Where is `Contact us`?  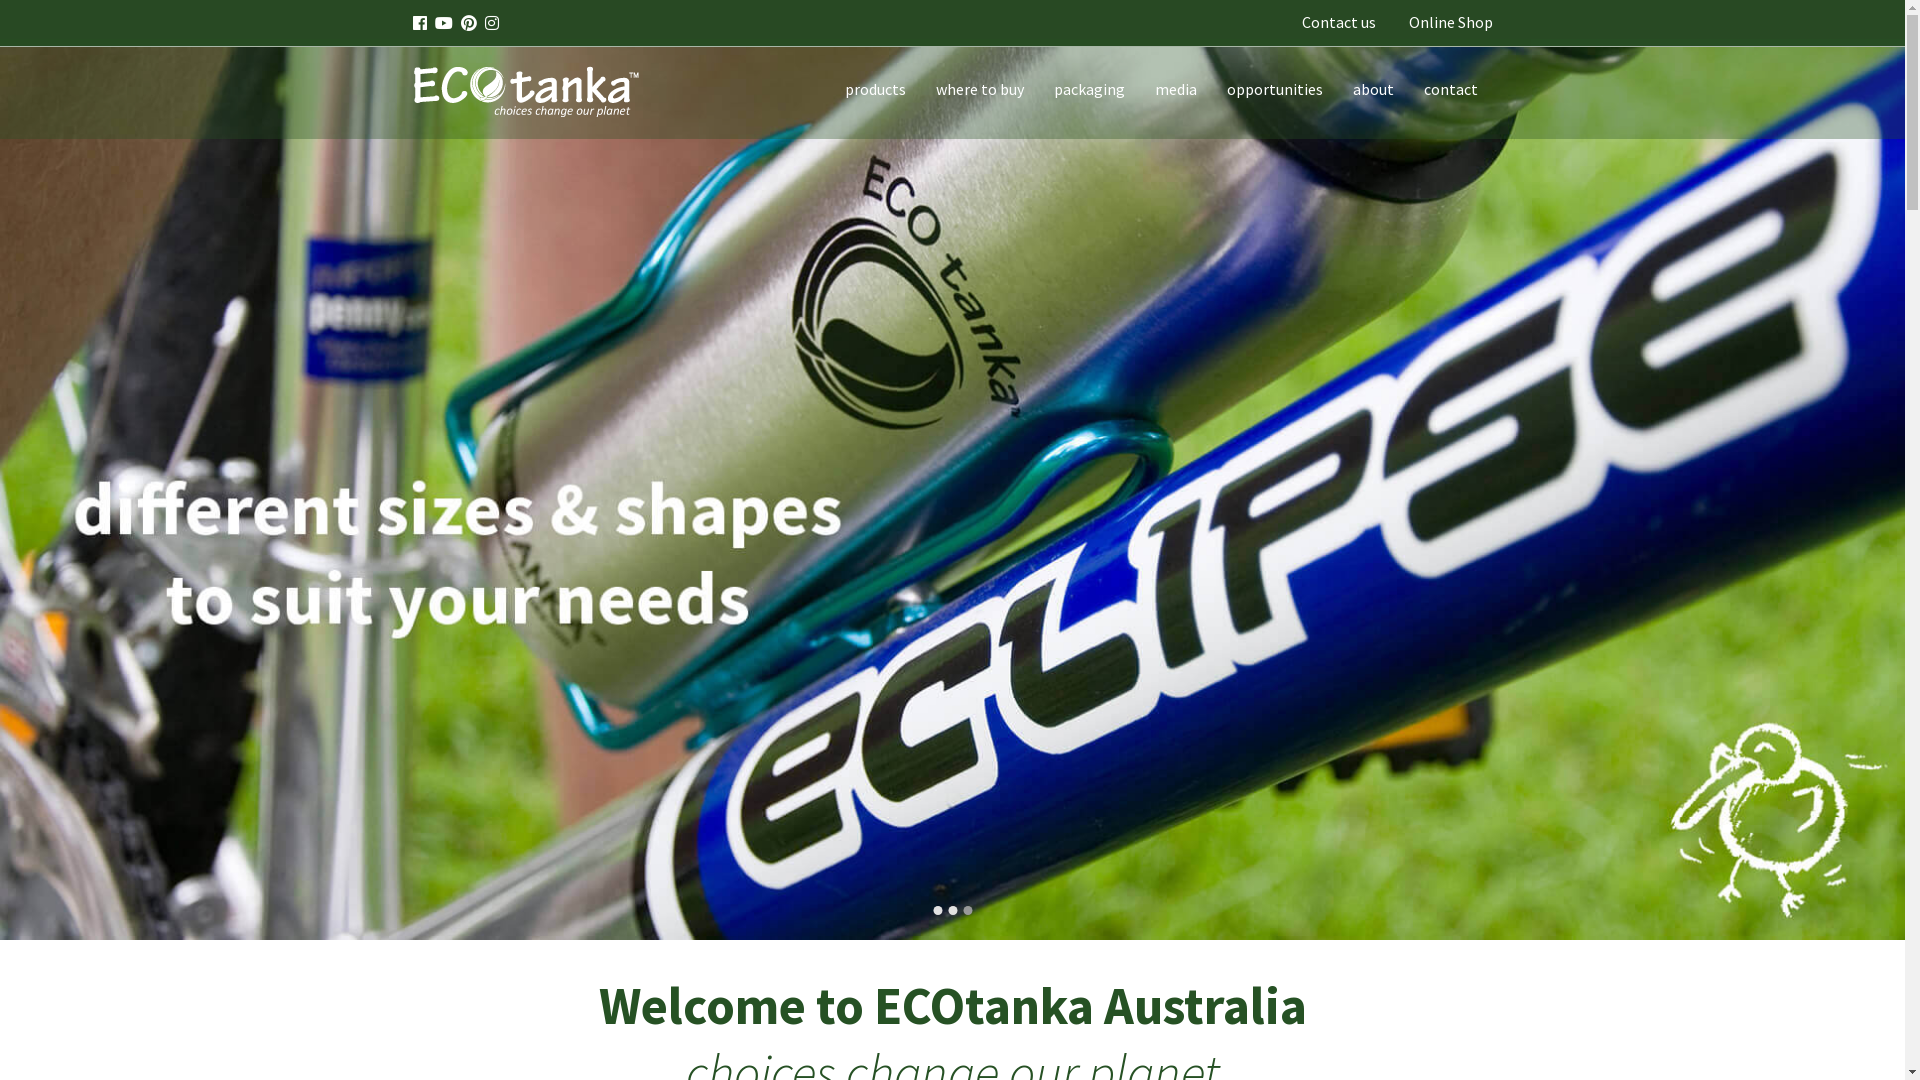 Contact us is located at coordinates (1339, 22).